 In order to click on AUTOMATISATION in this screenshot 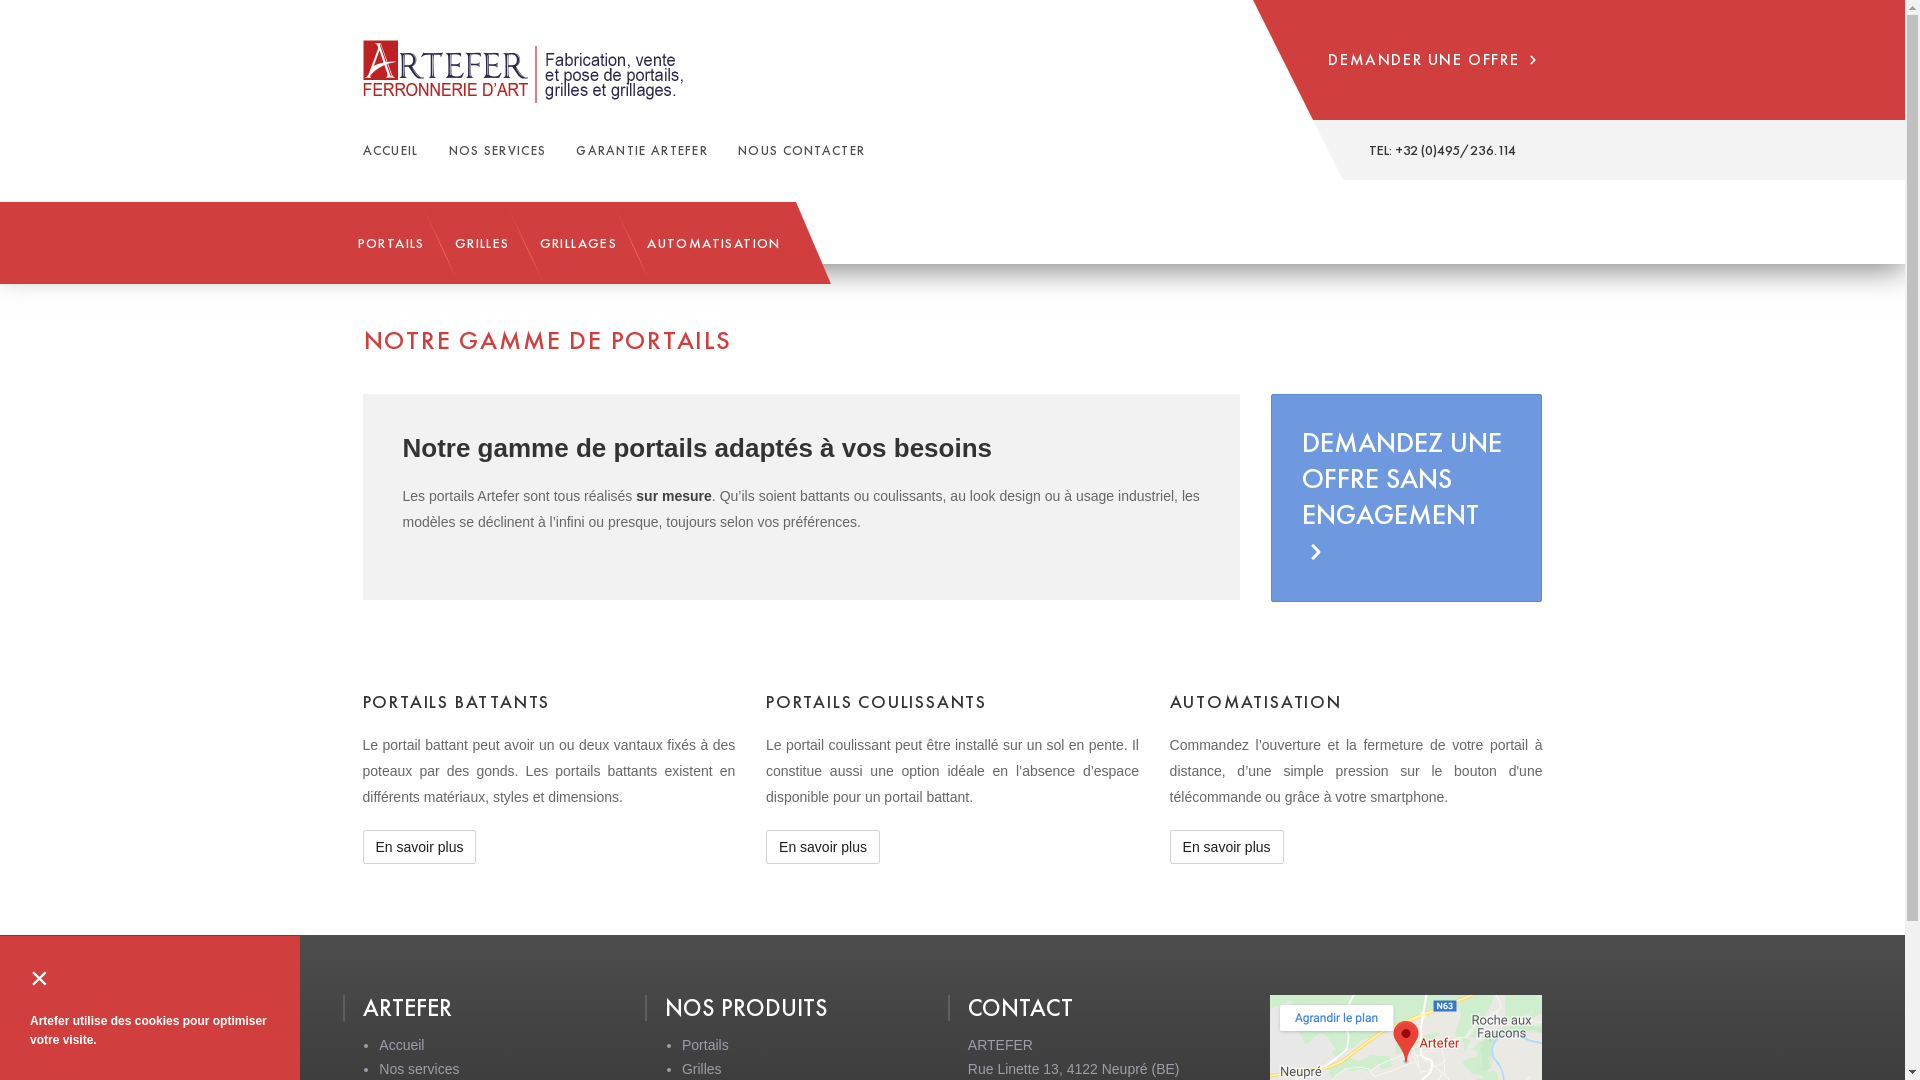, I will do `click(714, 243)`.